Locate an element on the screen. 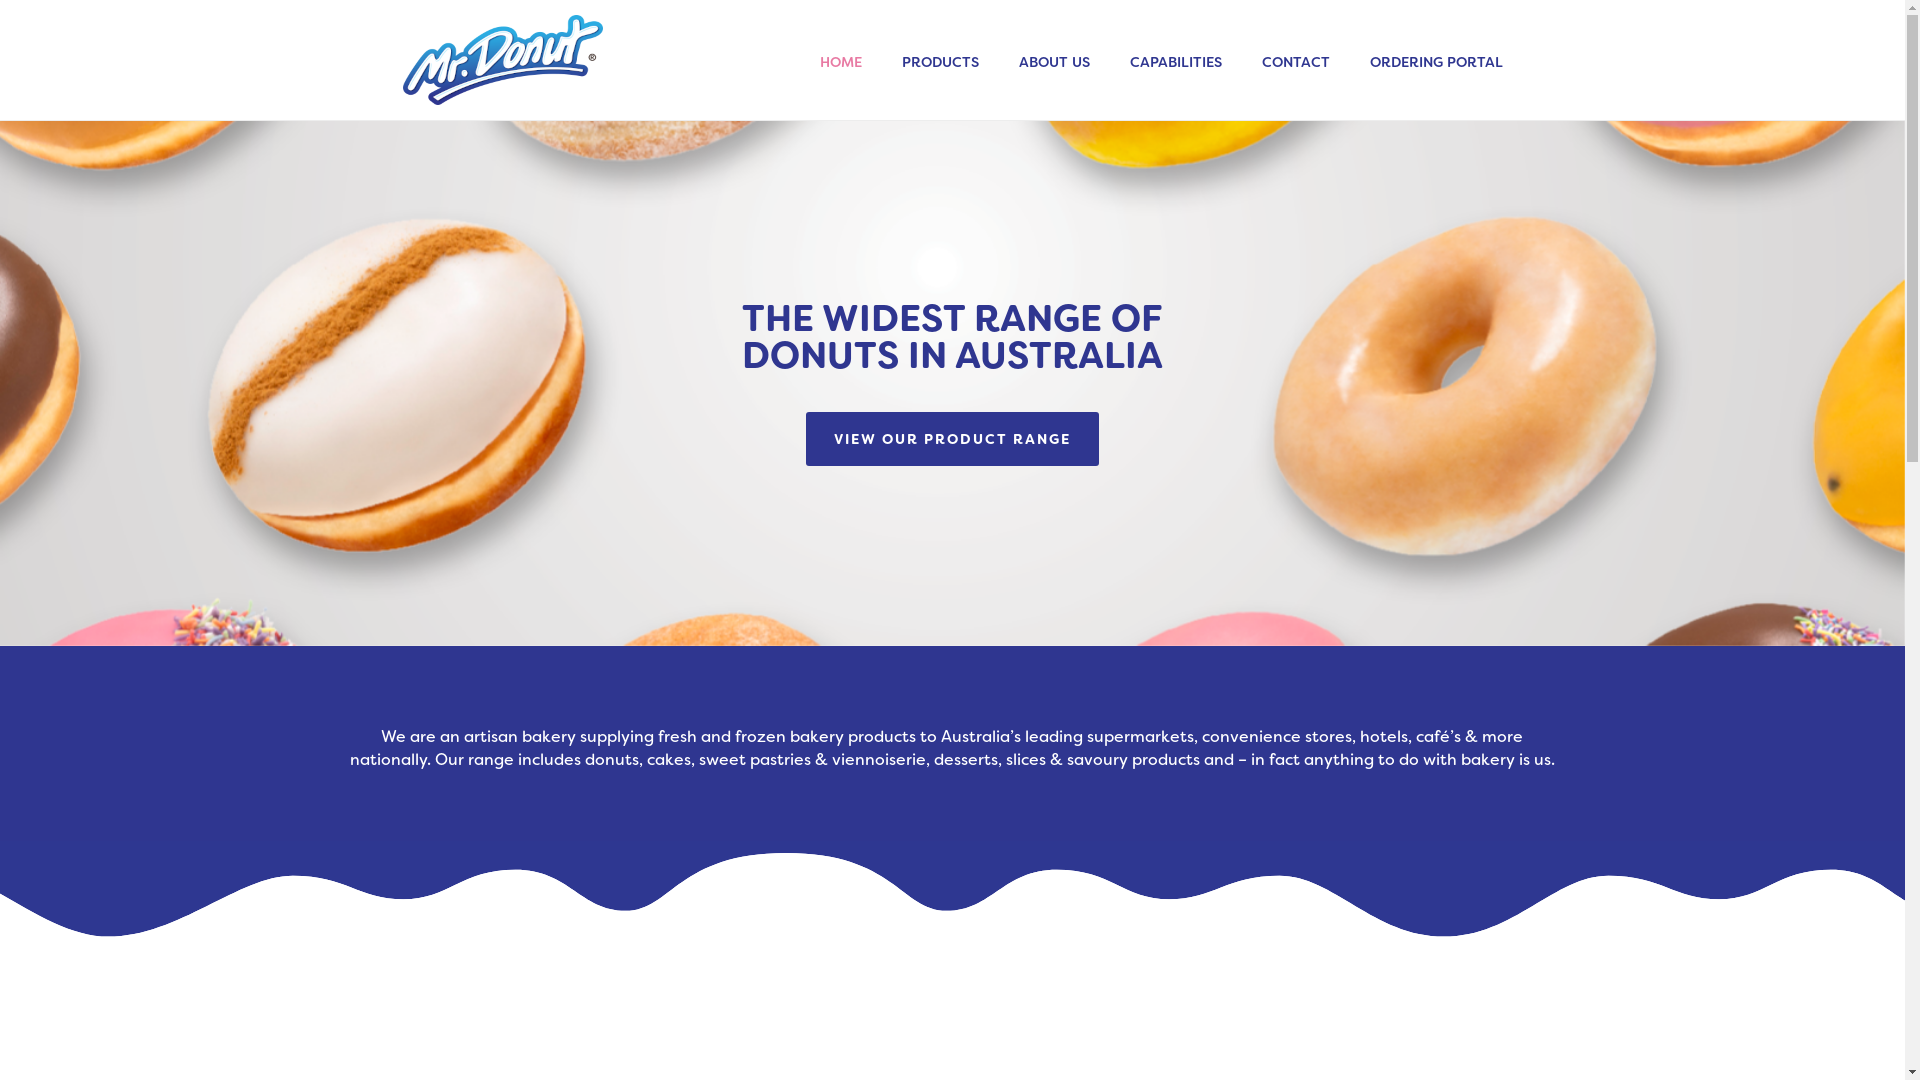  The Widest Range of Donuts in Australia is located at coordinates (502, 60).